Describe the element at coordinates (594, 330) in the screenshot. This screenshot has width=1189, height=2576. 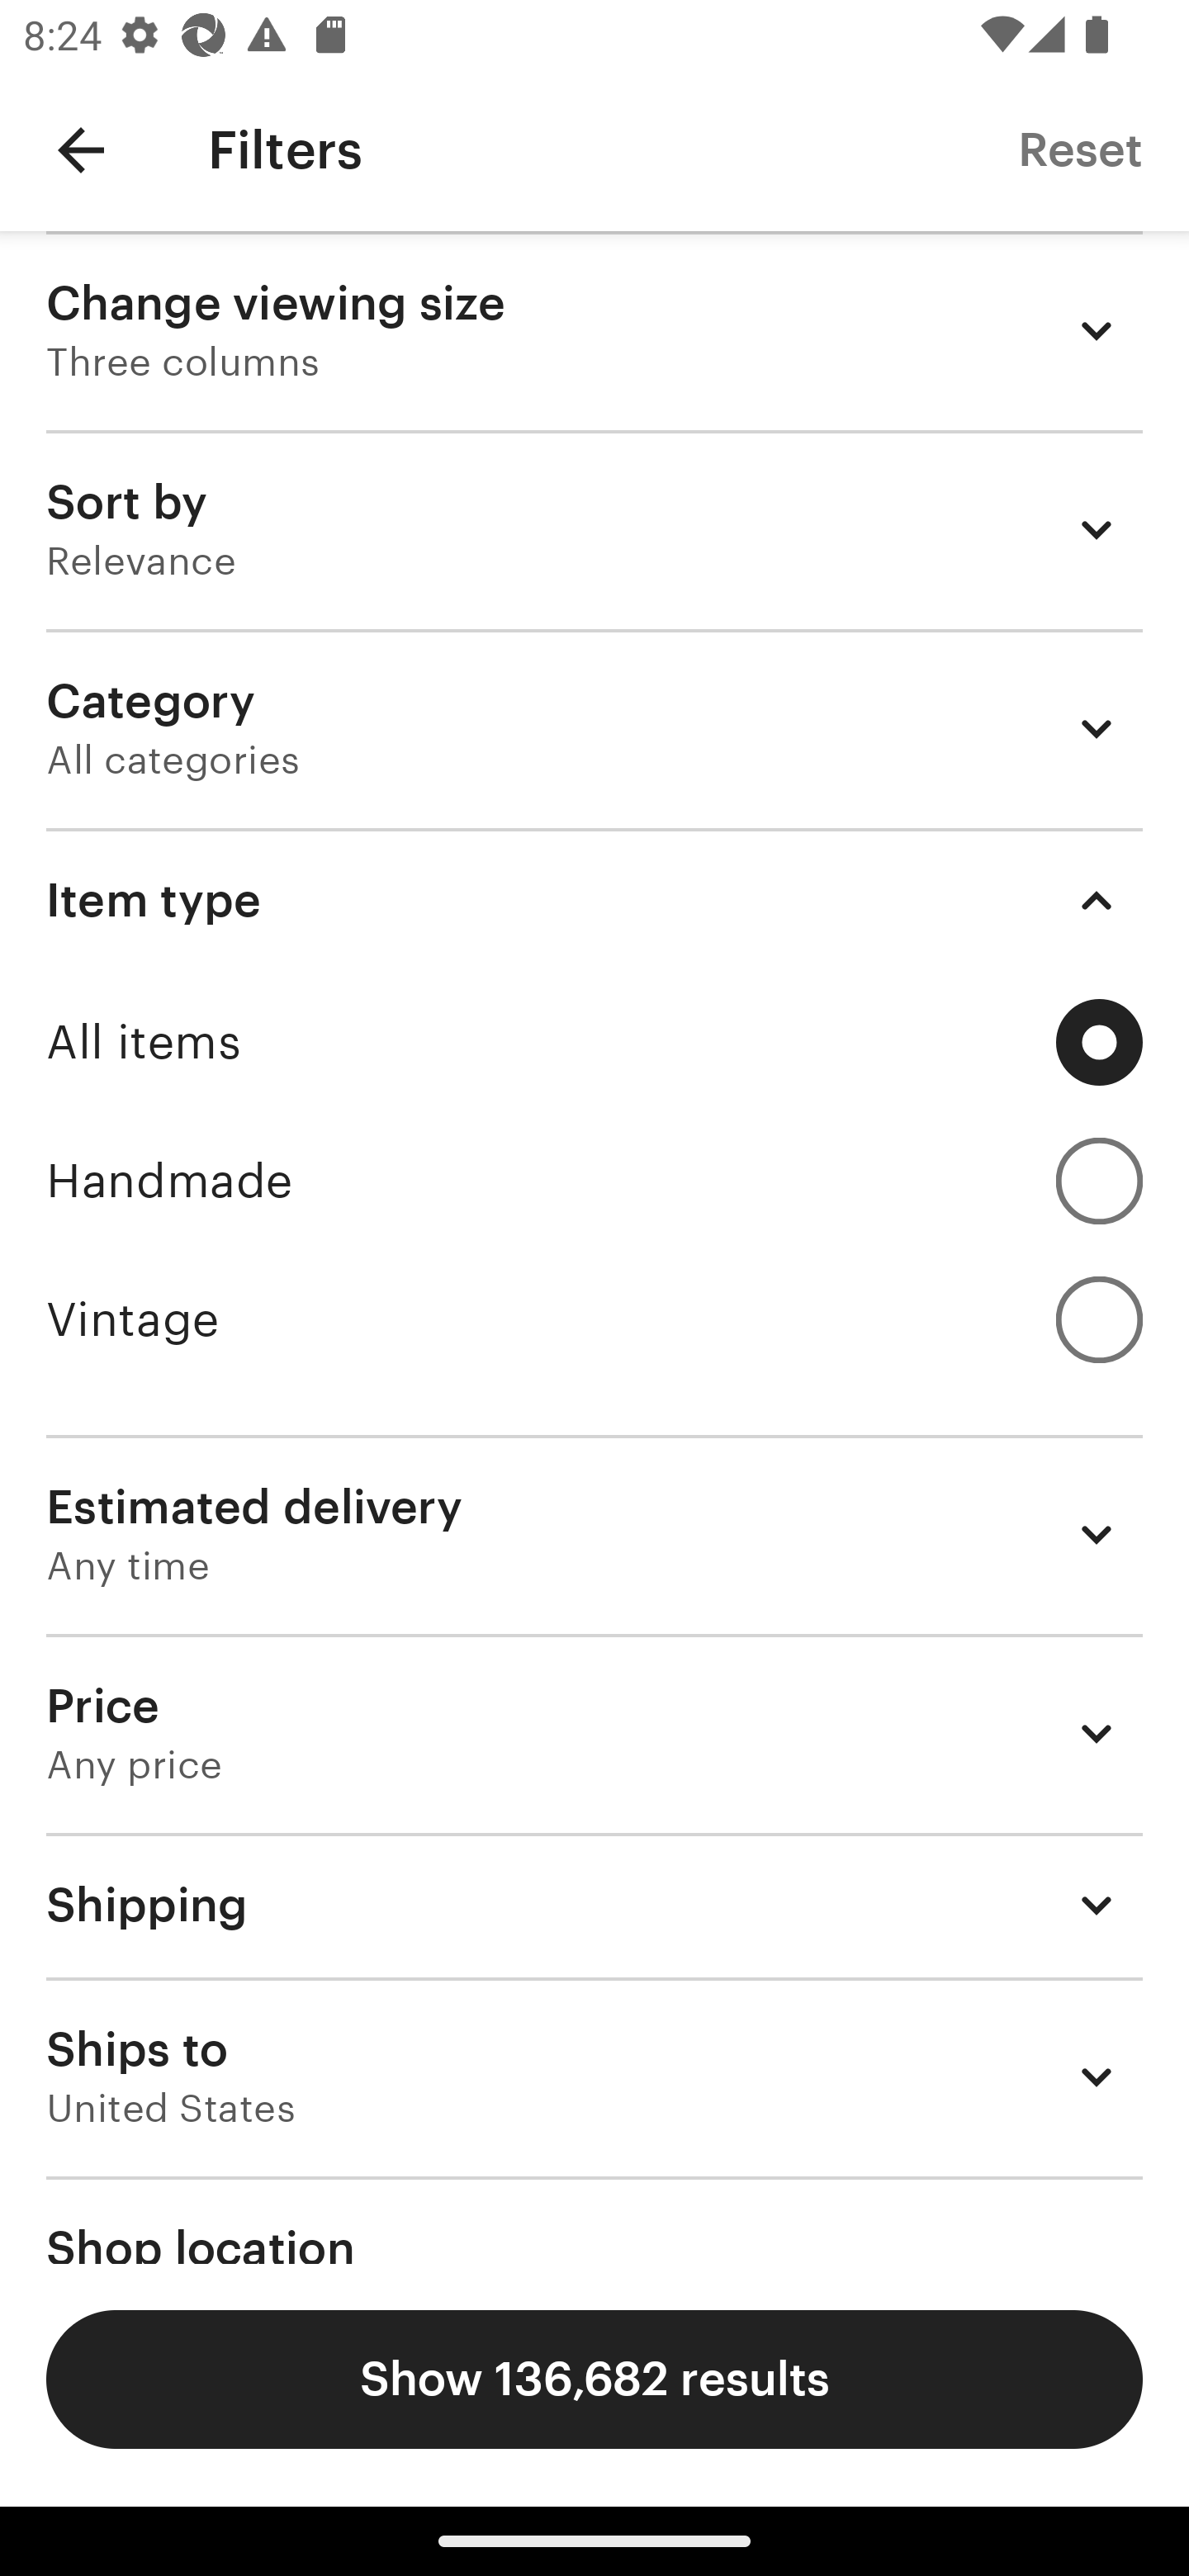
I see `Change viewing size Three columns` at that location.